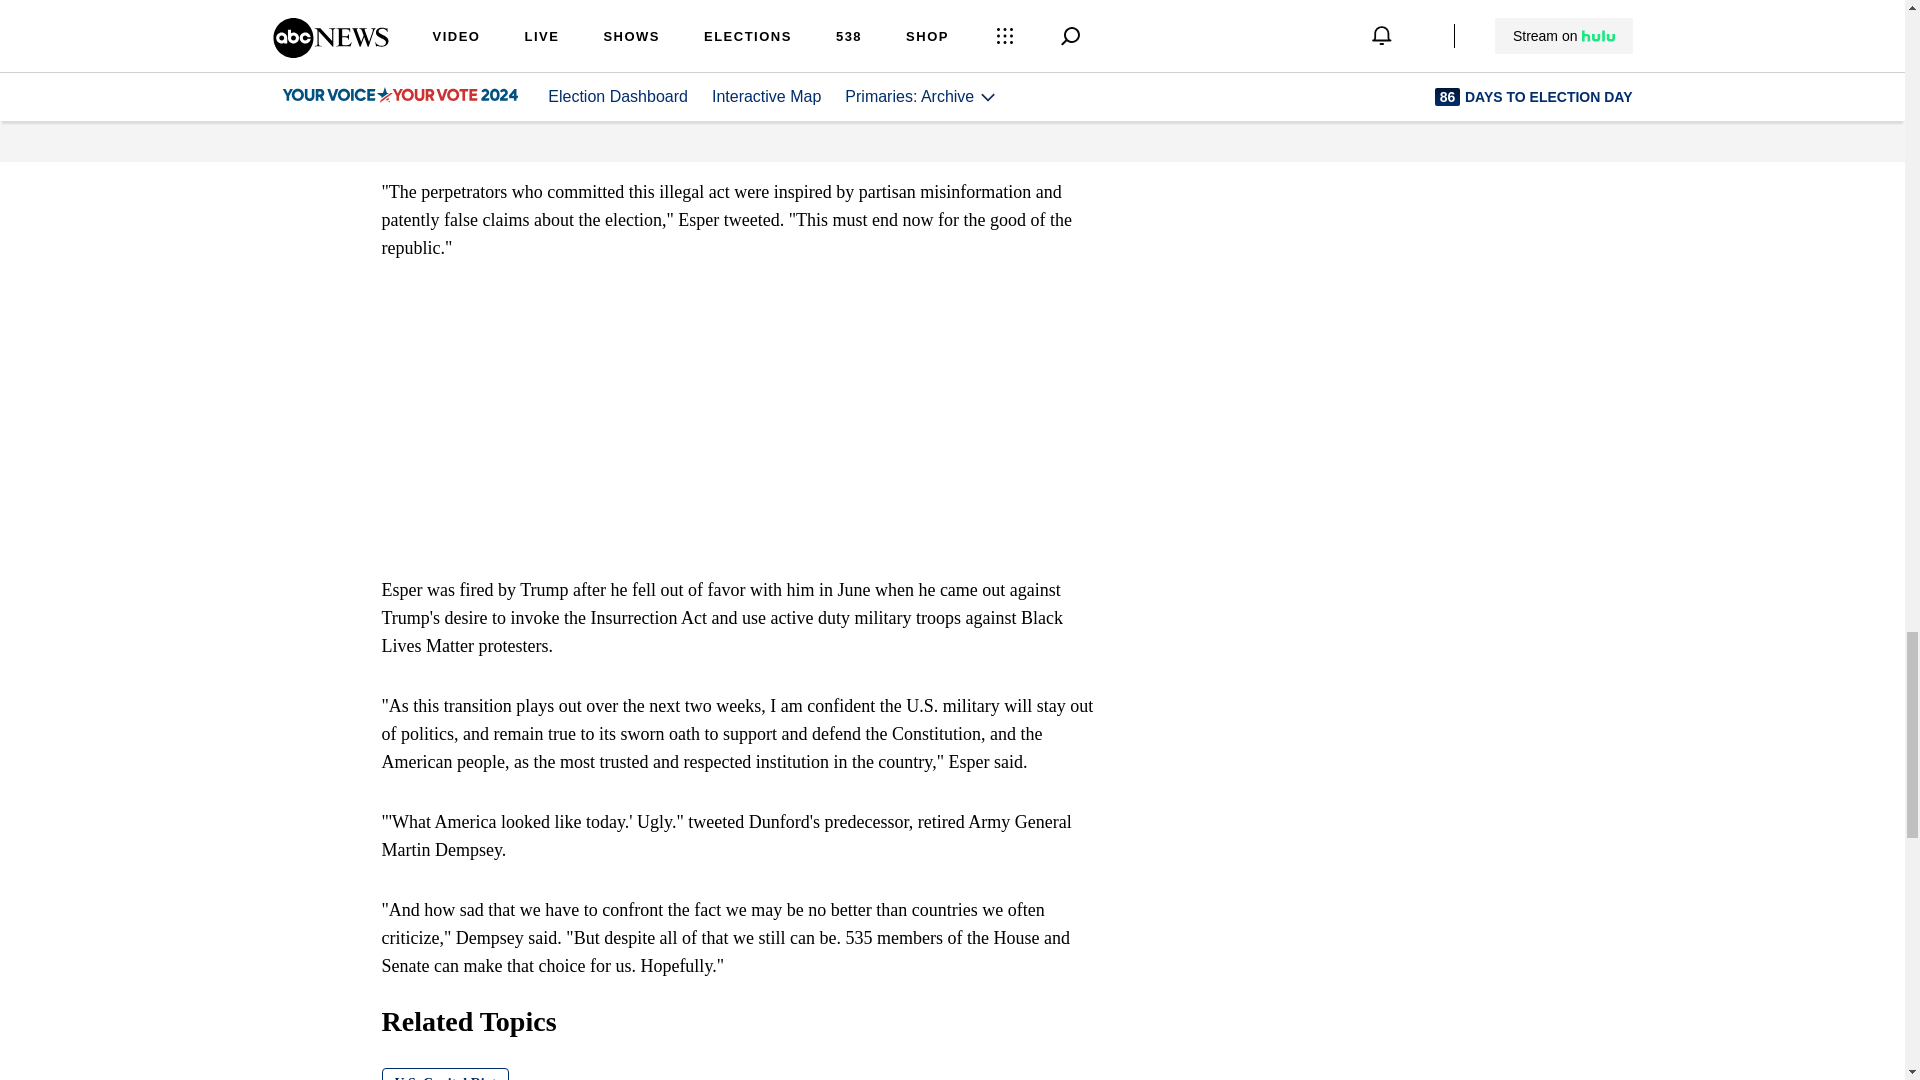 Image resolution: width=1920 pixels, height=1080 pixels. Describe the element at coordinates (890, 104) in the screenshot. I see `the Capitol breach` at that location.